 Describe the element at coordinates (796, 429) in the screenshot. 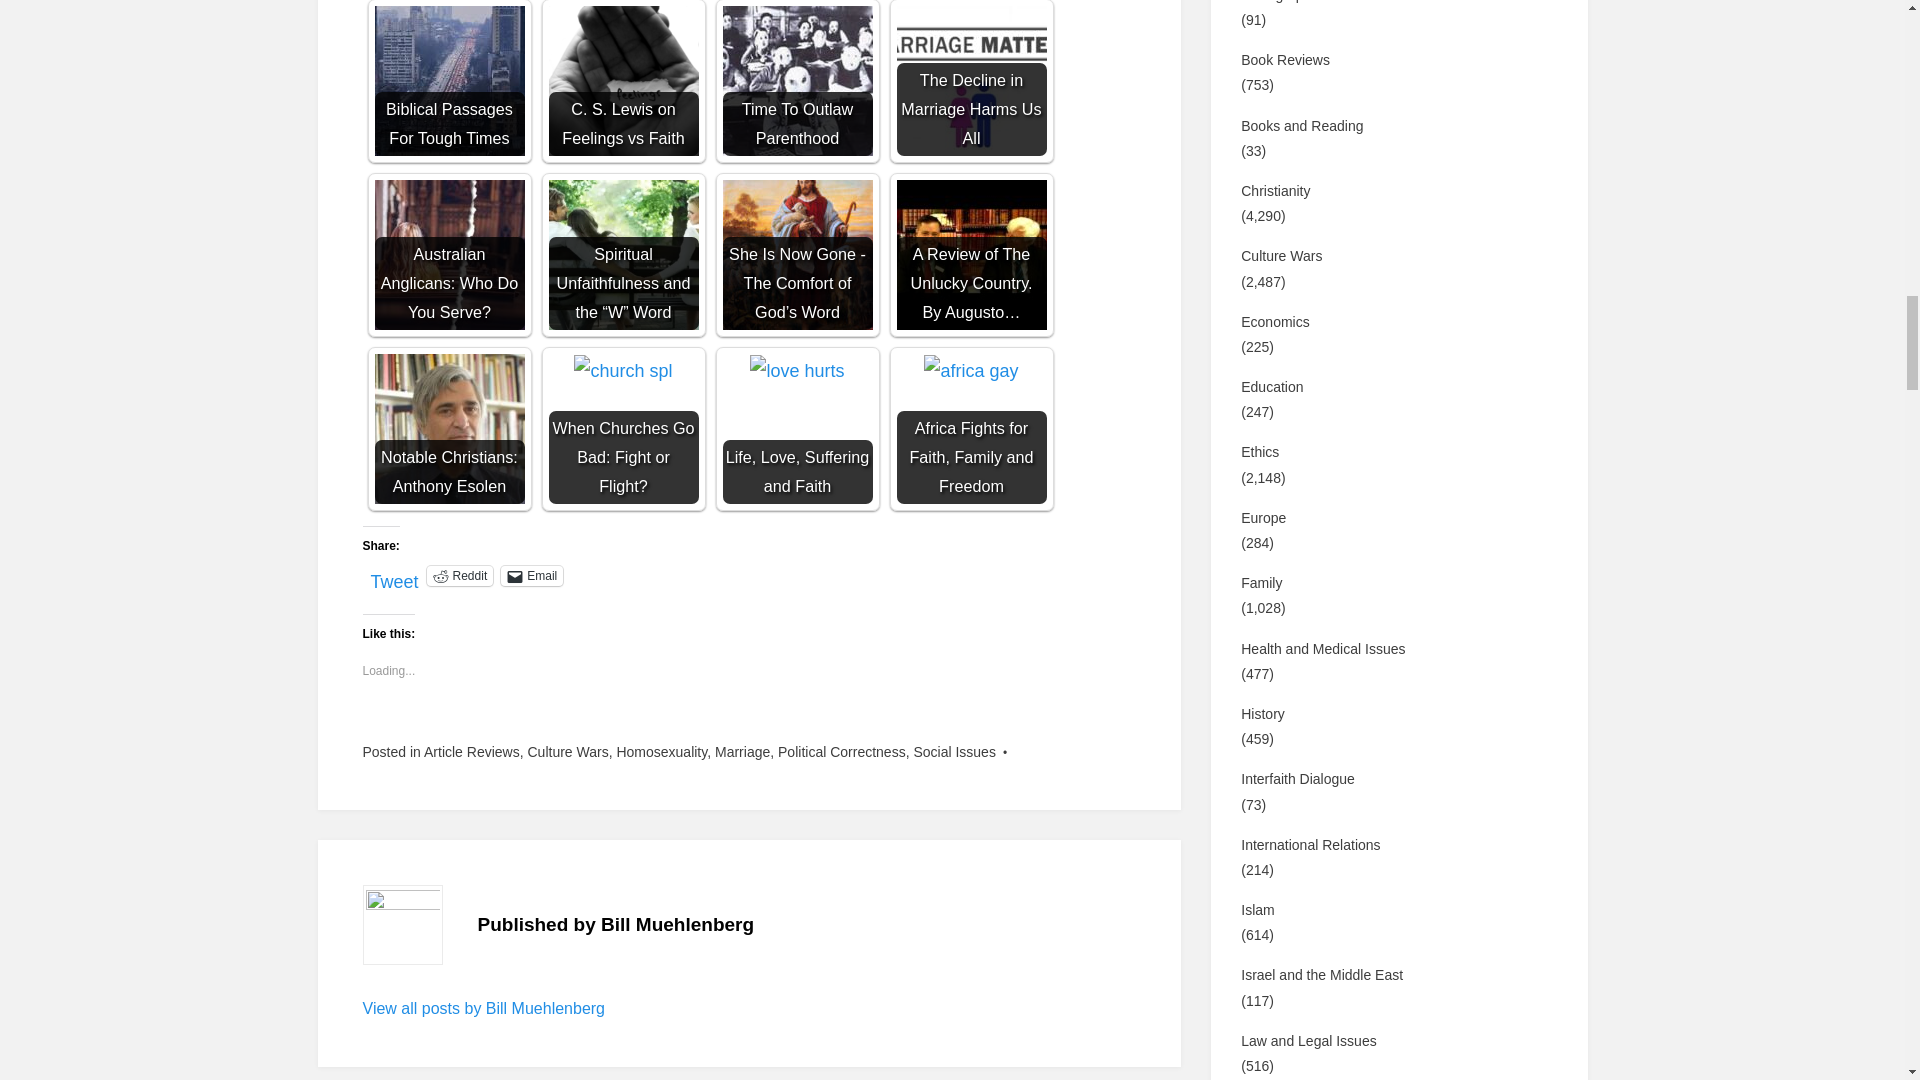

I see `Life, Love, Suffering and Faith` at that location.